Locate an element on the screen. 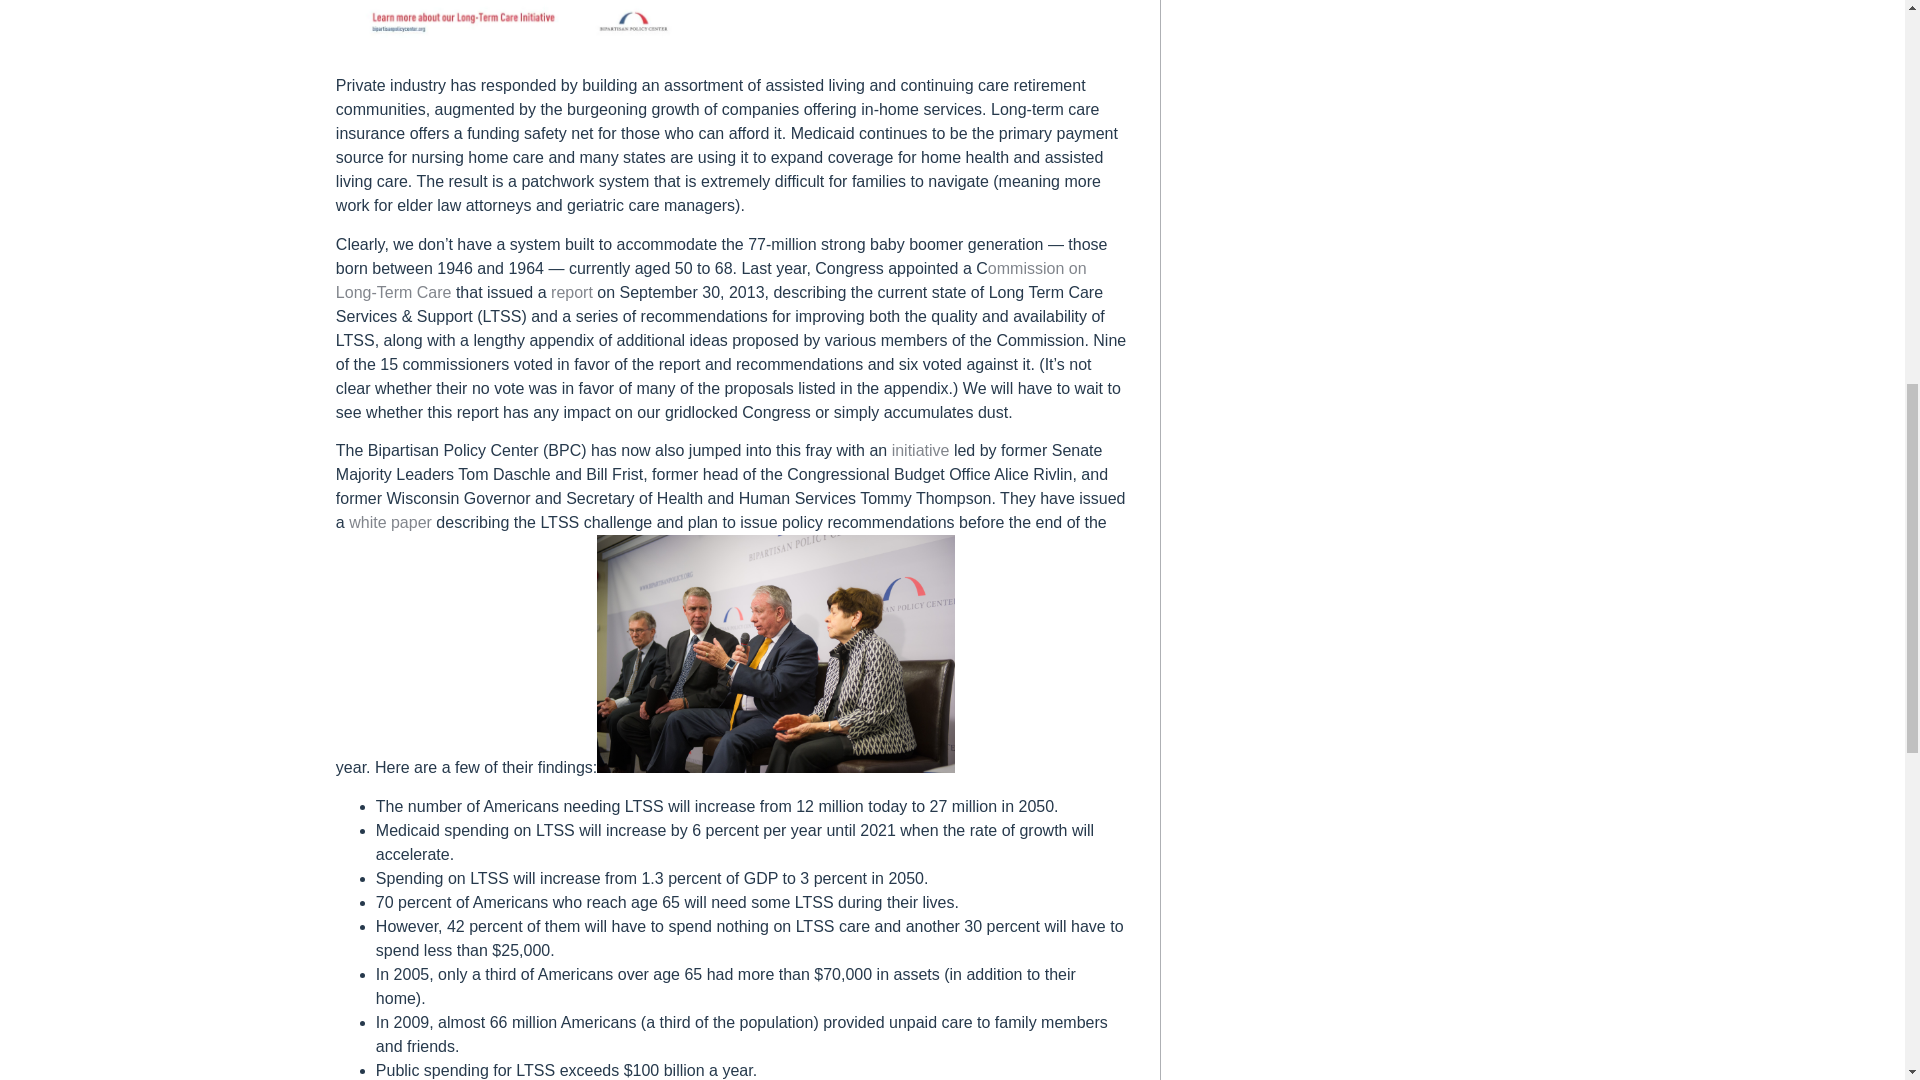  Bipartisan Policy Center Working on Long-Term Care Proposal is located at coordinates (522, 26).